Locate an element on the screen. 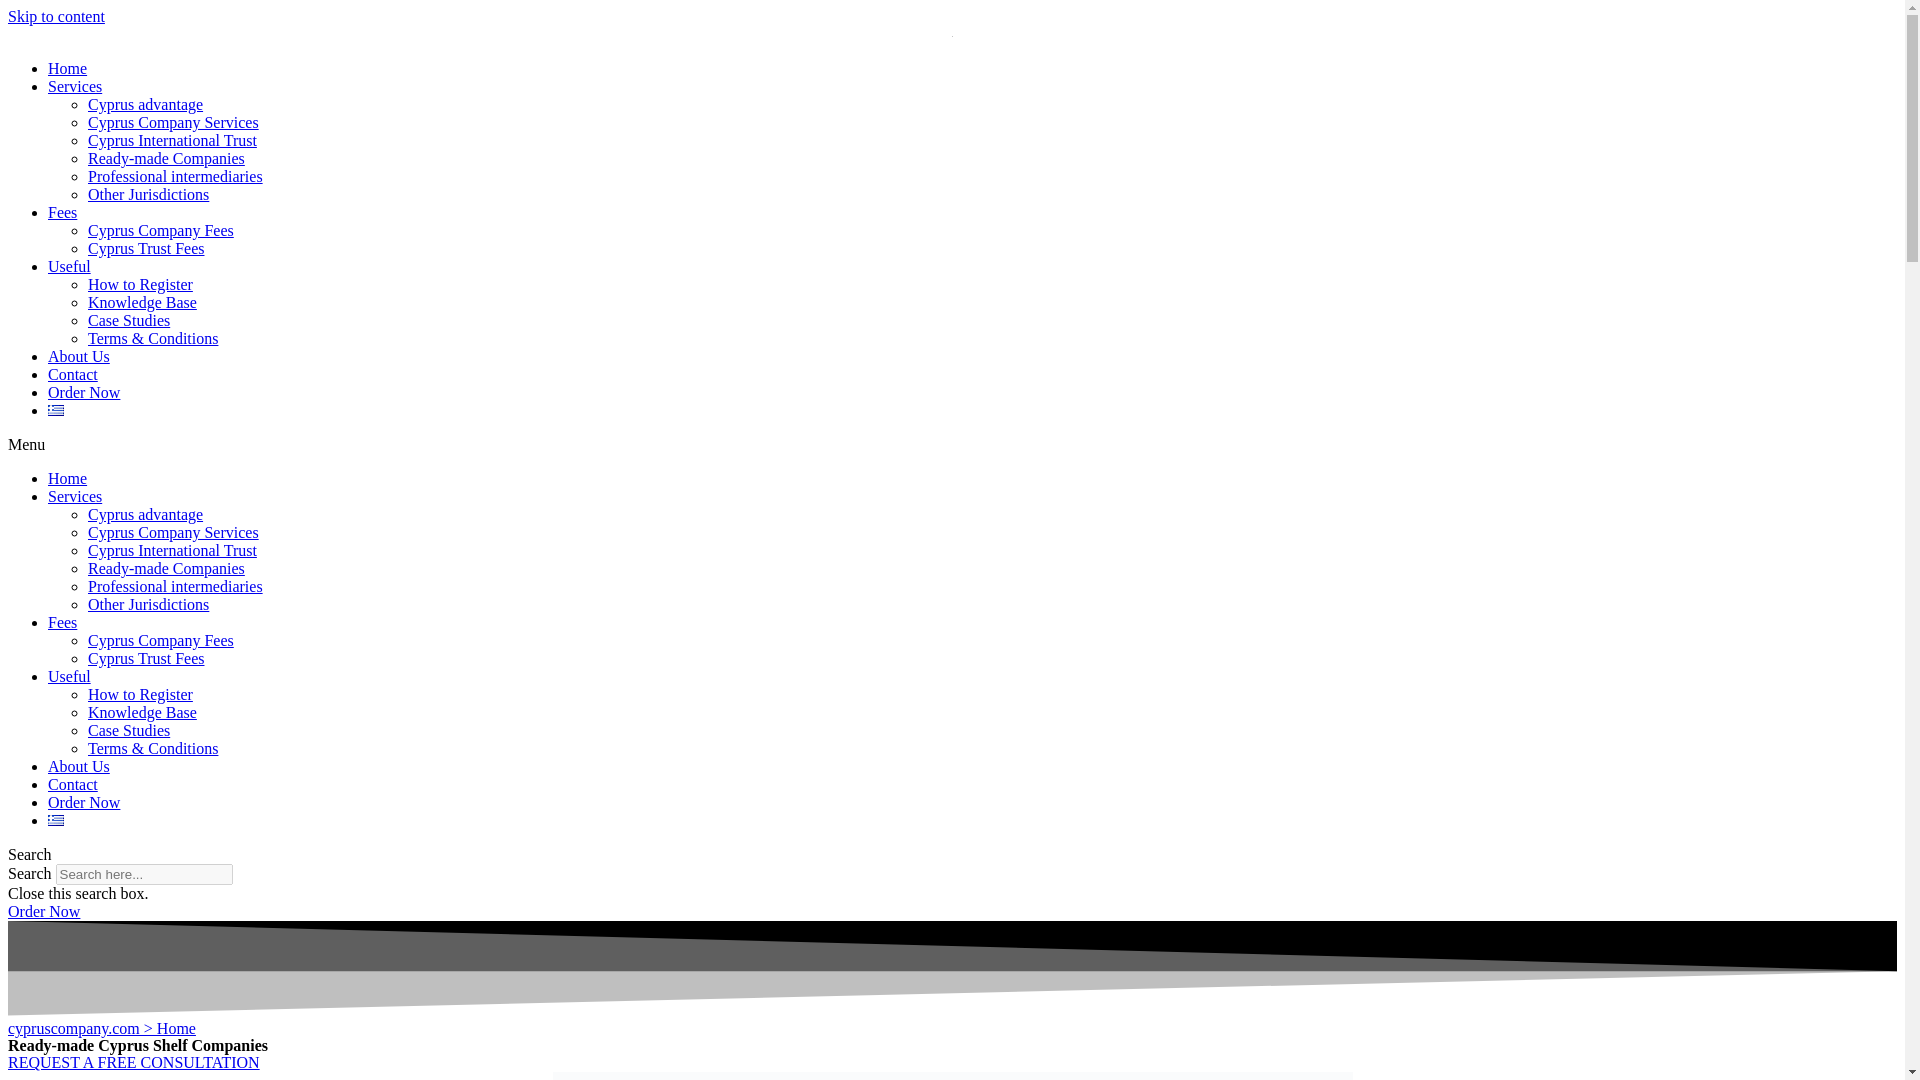  Fees is located at coordinates (62, 622).